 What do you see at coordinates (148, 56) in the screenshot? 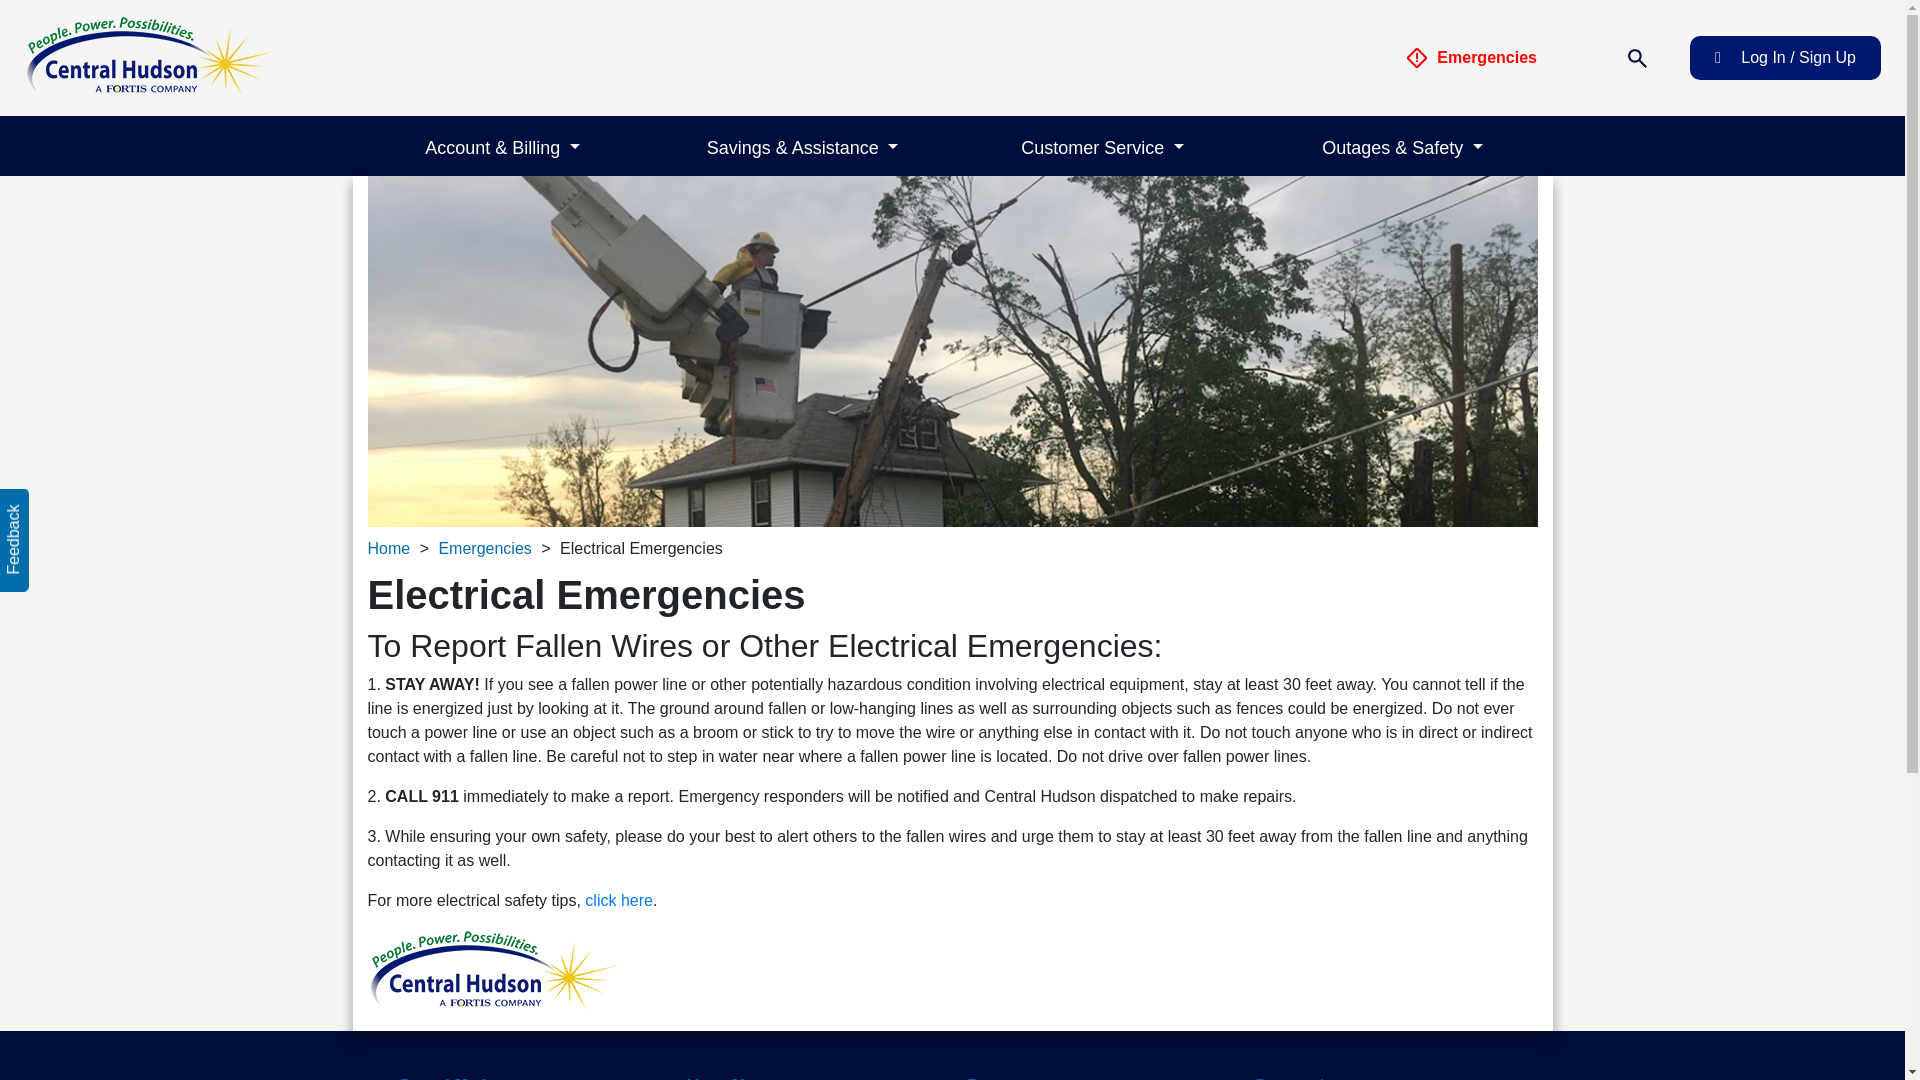
I see `Central Hudson Logo` at bounding box center [148, 56].